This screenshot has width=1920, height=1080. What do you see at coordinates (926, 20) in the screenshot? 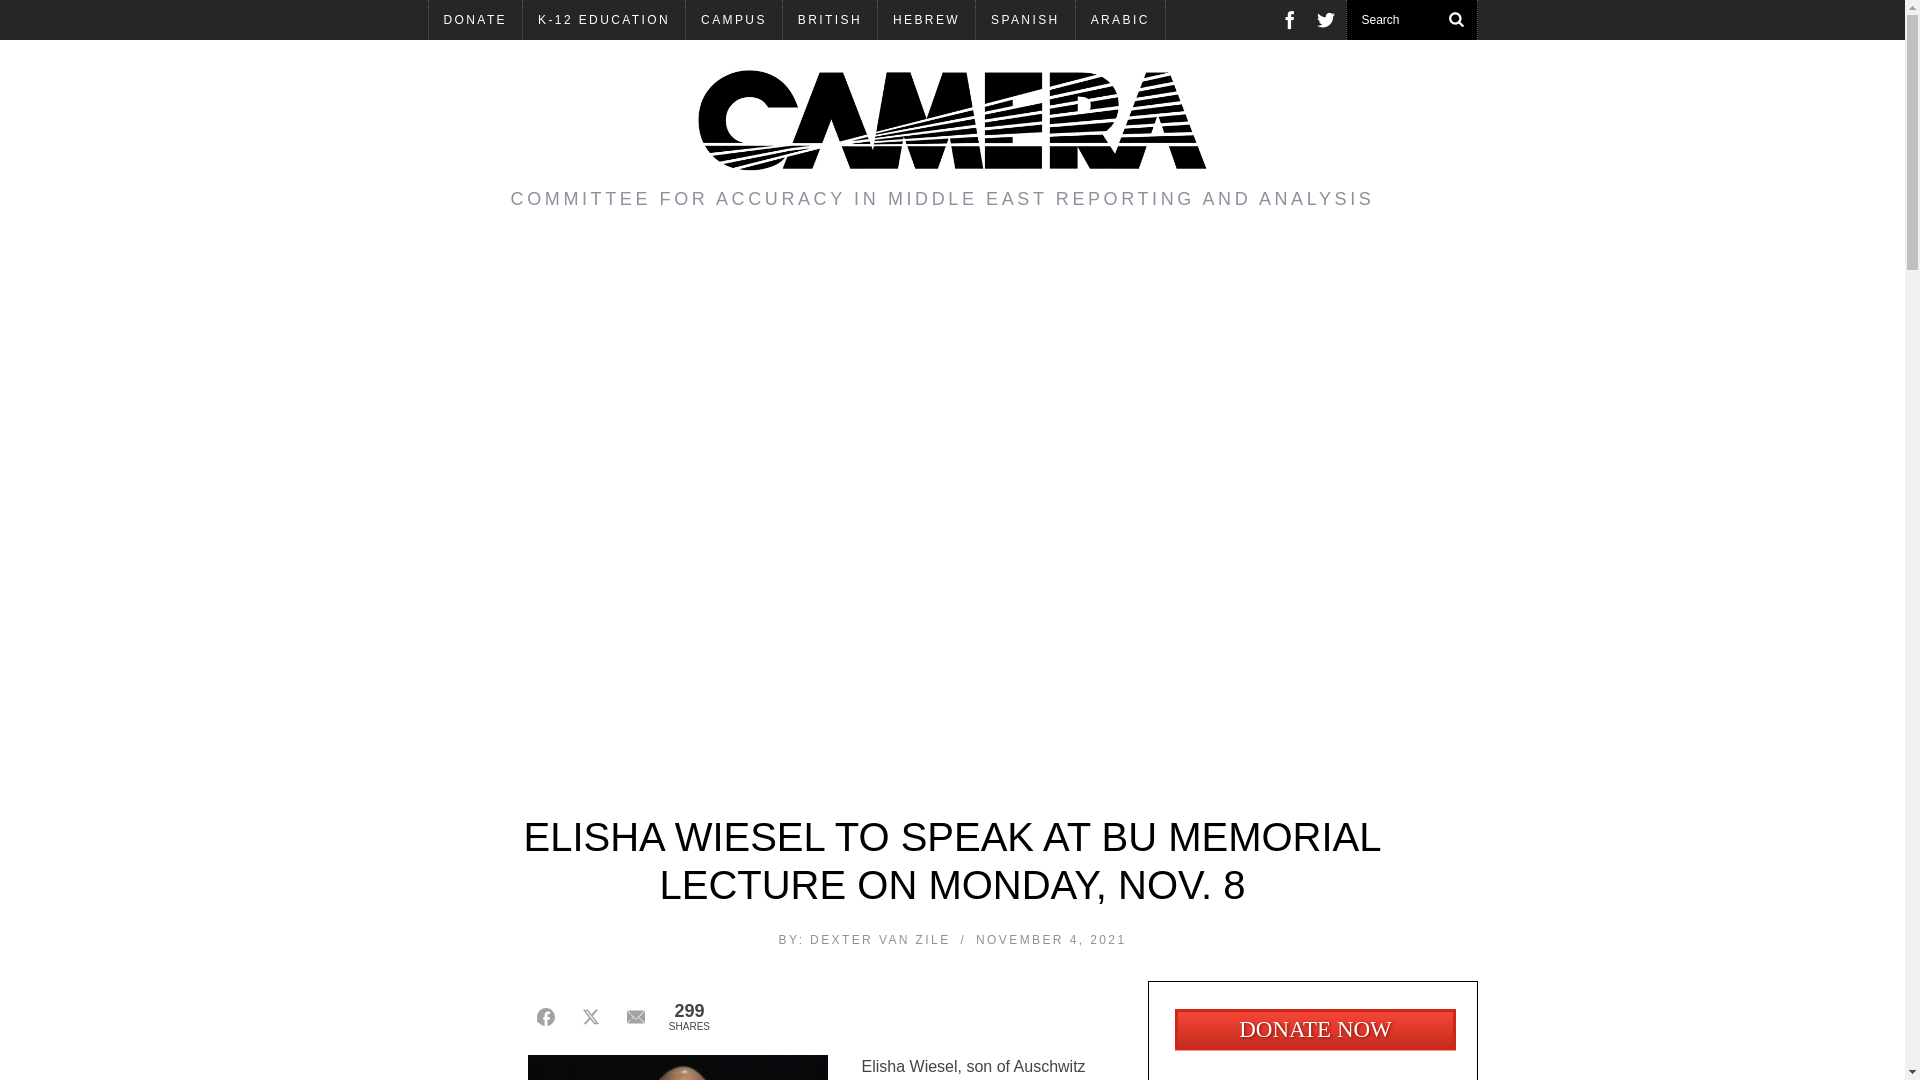
I see `HEBREW` at bounding box center [926, 20].